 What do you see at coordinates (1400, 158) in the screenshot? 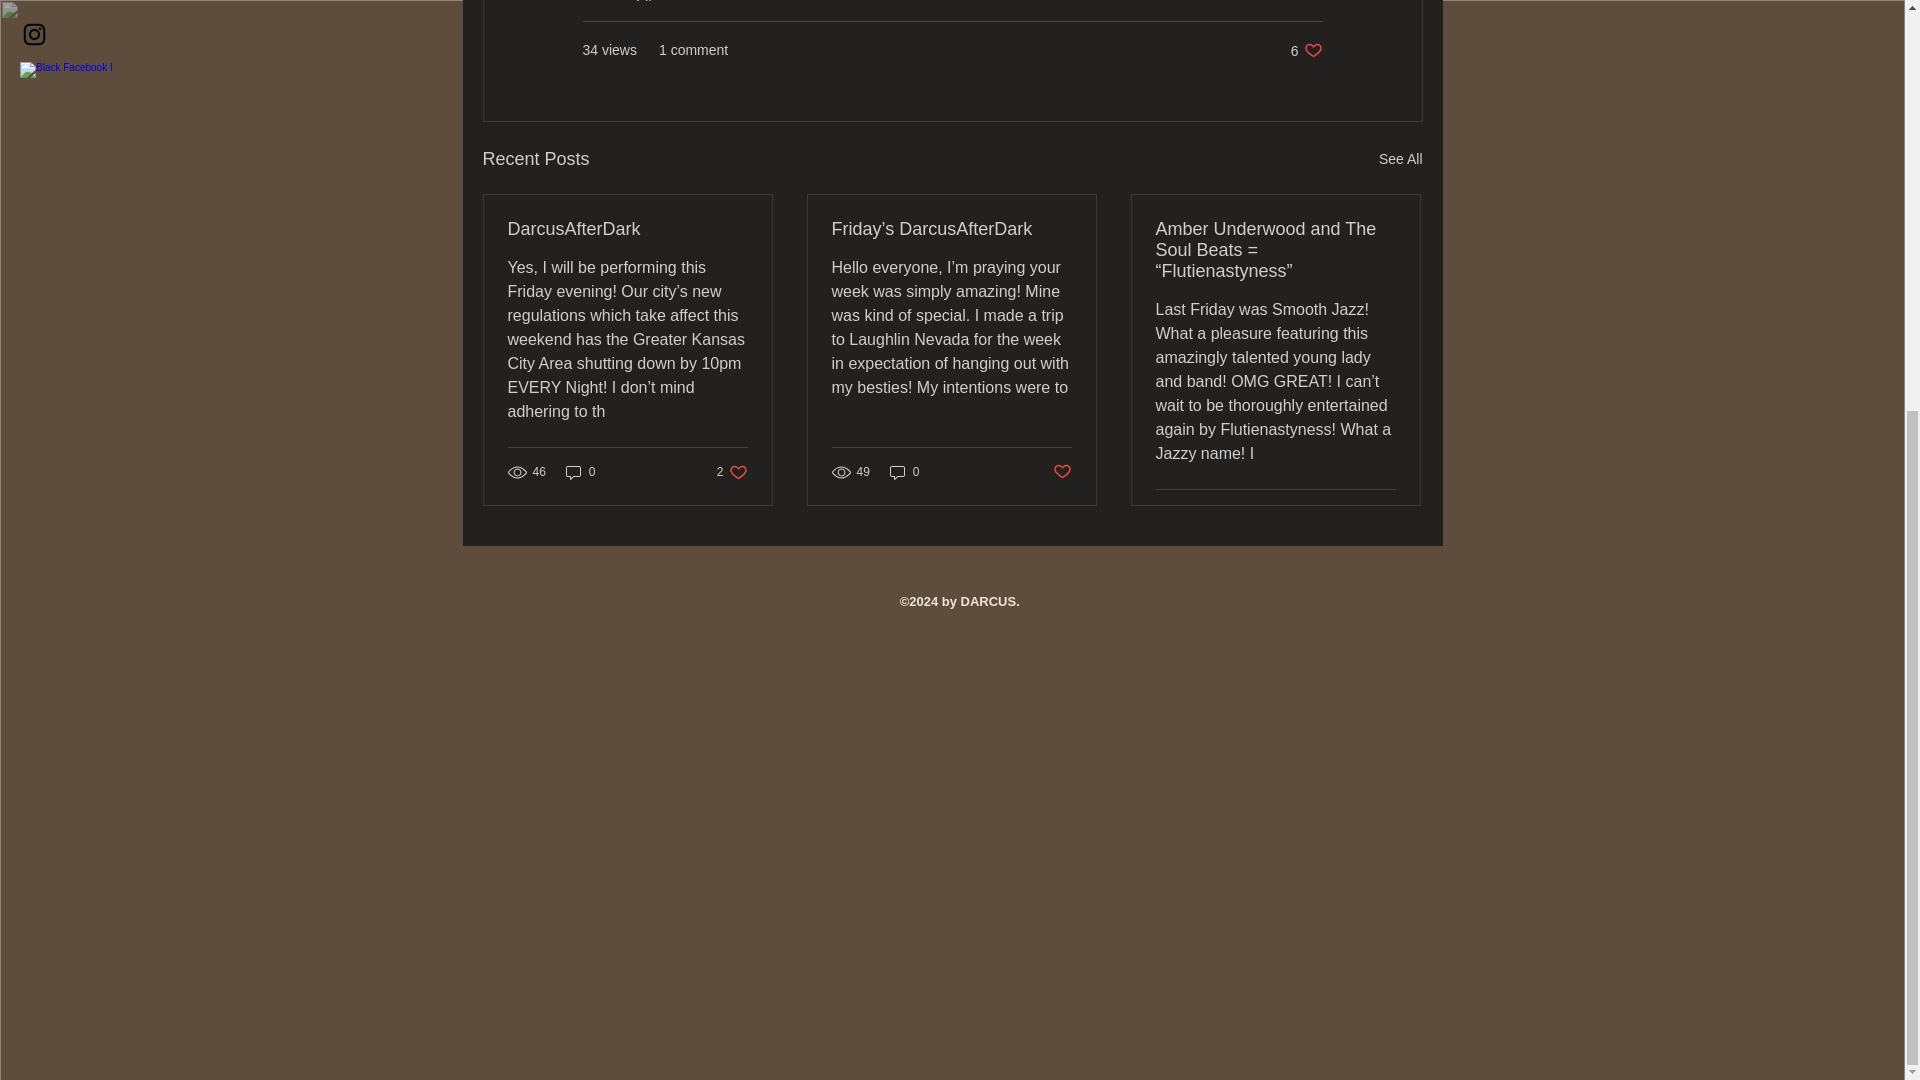
I see `DarcusAfterDark` at bounding box center [1400, 158].